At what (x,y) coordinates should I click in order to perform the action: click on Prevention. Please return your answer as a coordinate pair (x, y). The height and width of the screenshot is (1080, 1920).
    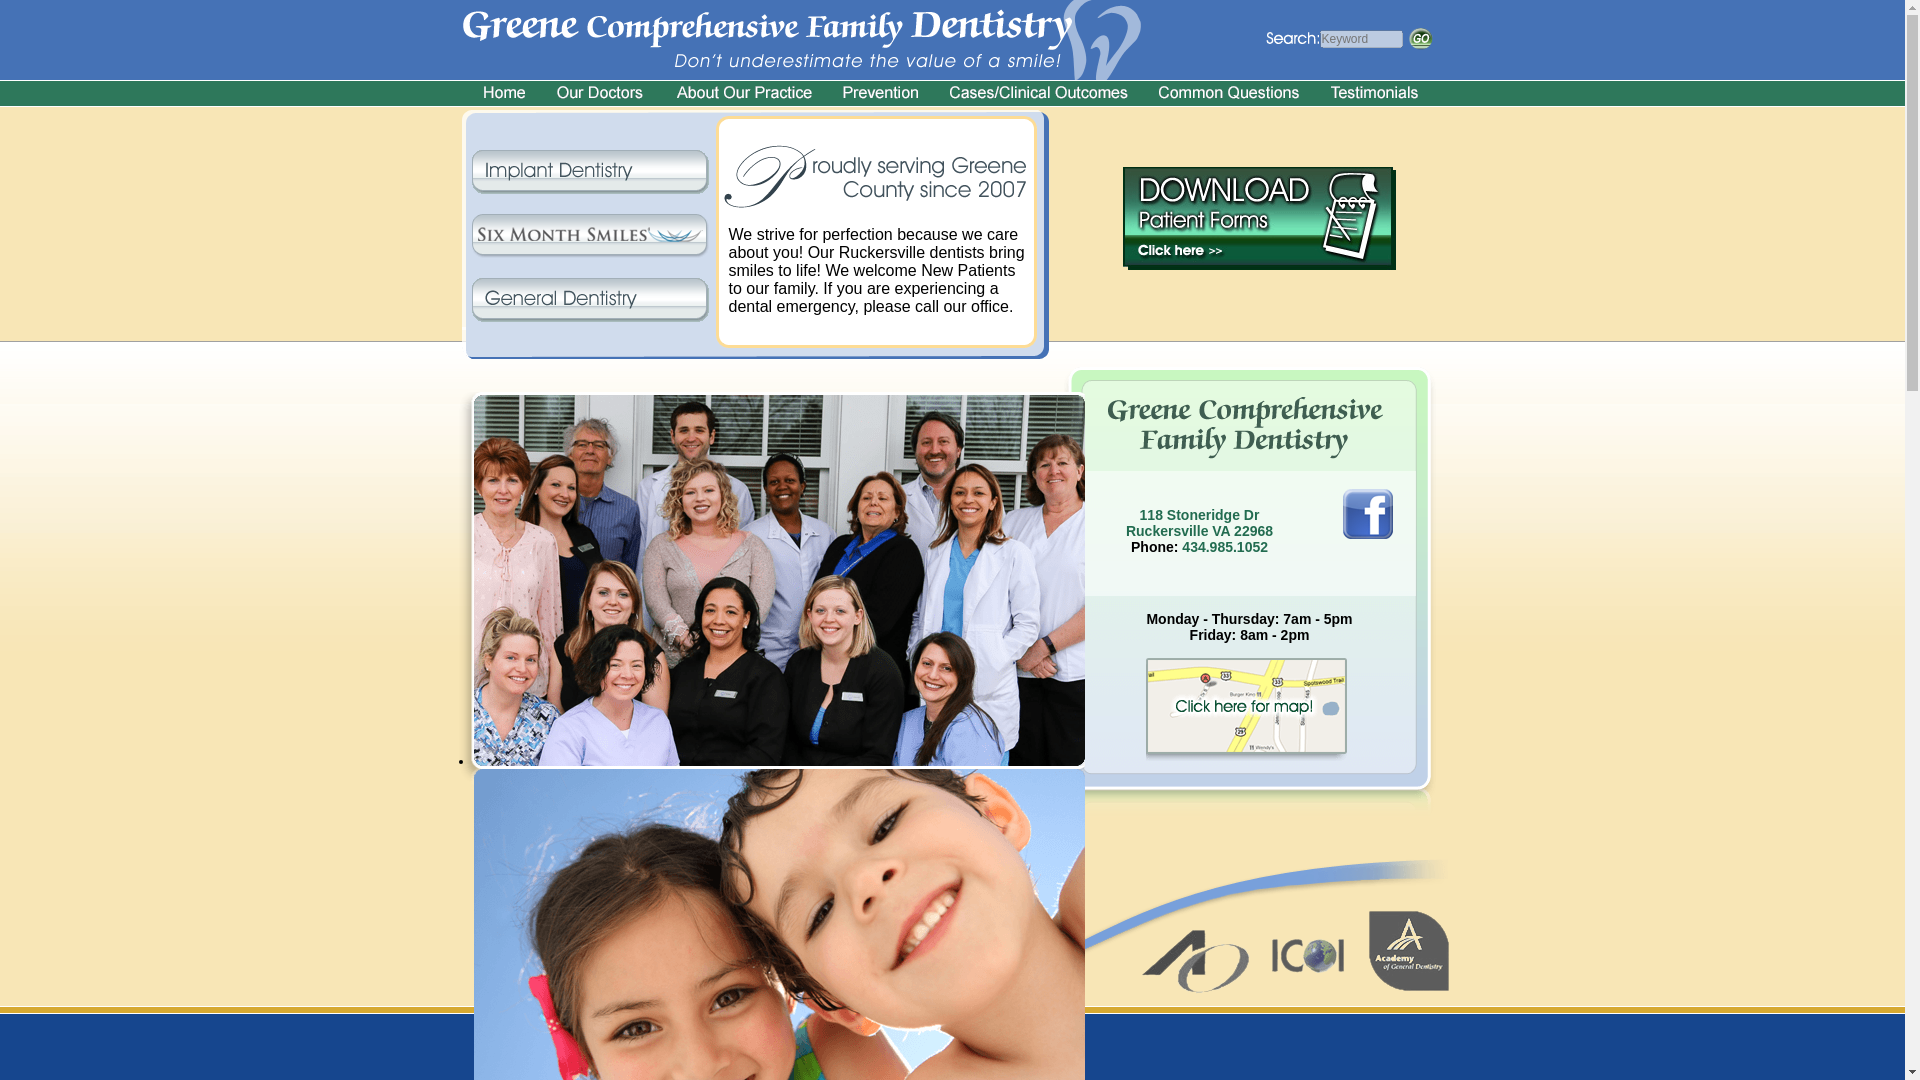
    Looking at the image, I should click on (1198, 522).